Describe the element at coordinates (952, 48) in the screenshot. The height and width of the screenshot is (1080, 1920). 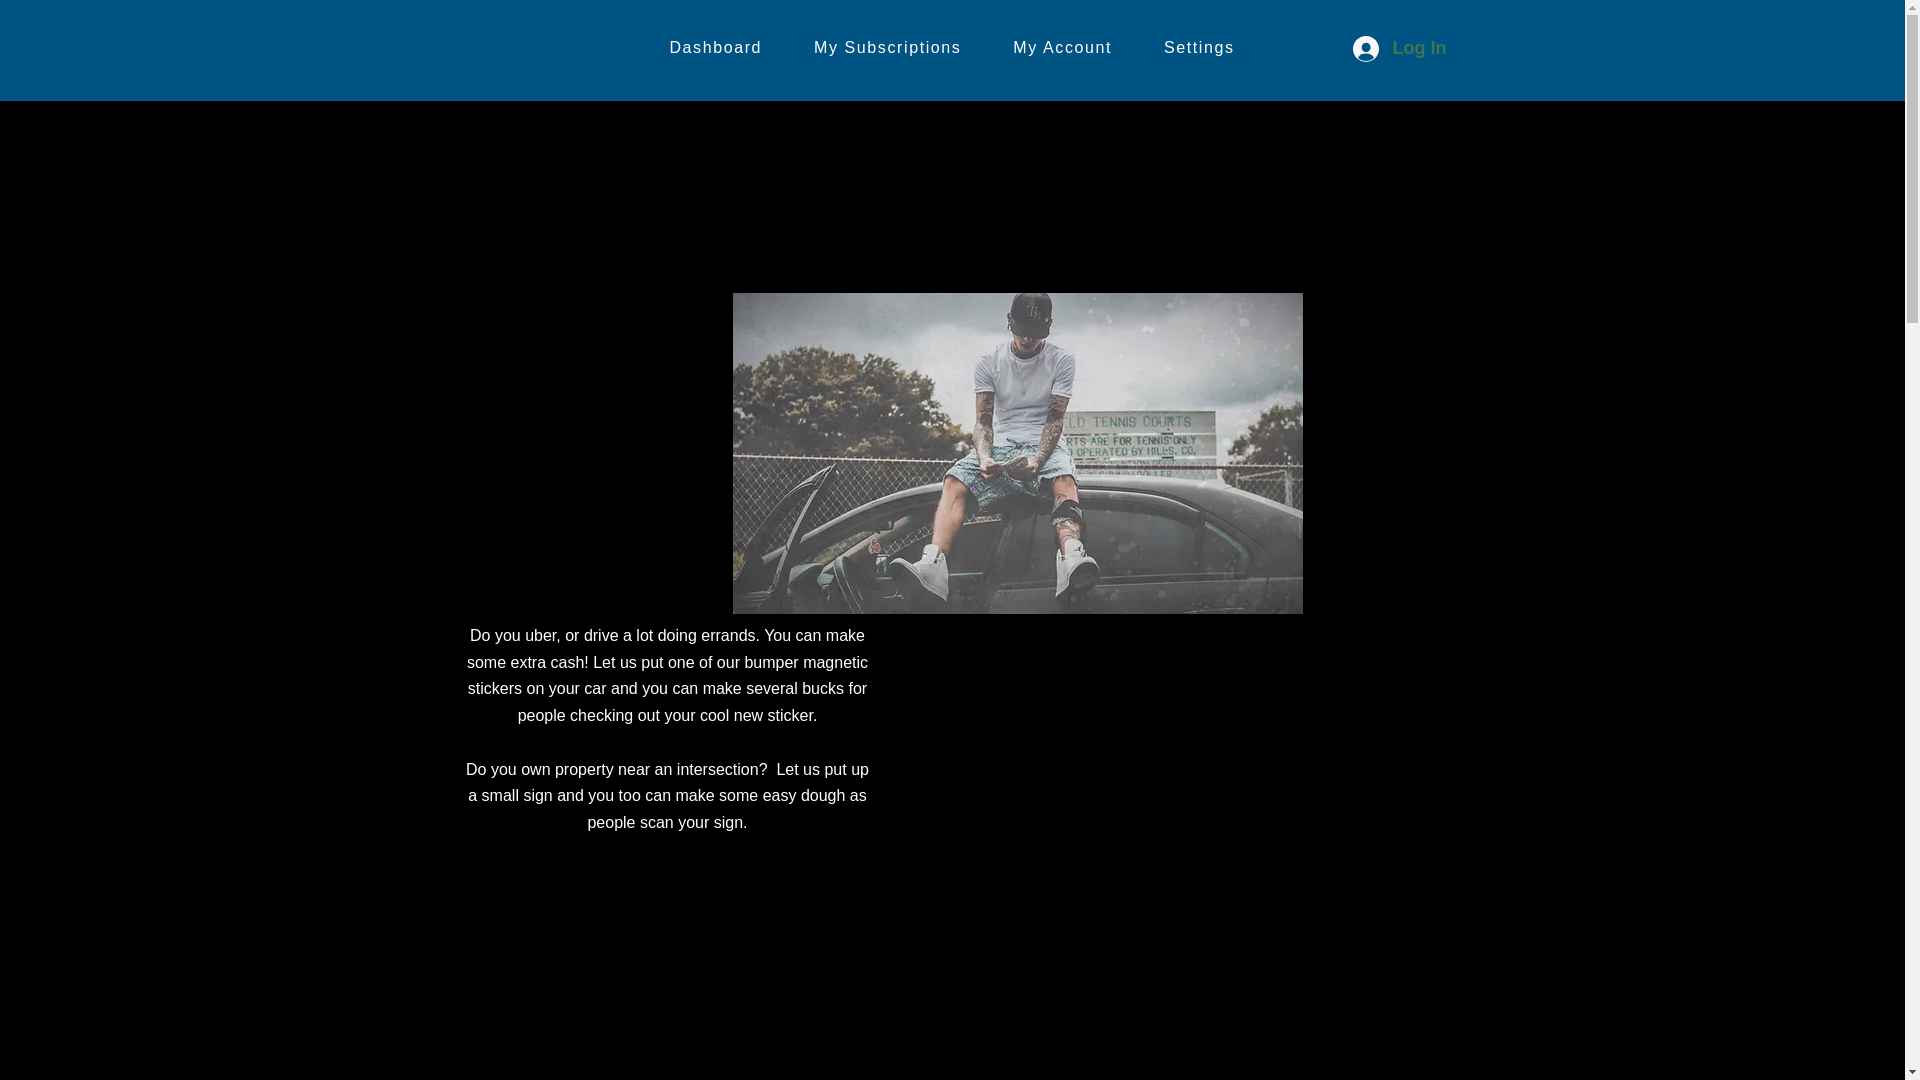
I see `My Subscriptions` at that location.